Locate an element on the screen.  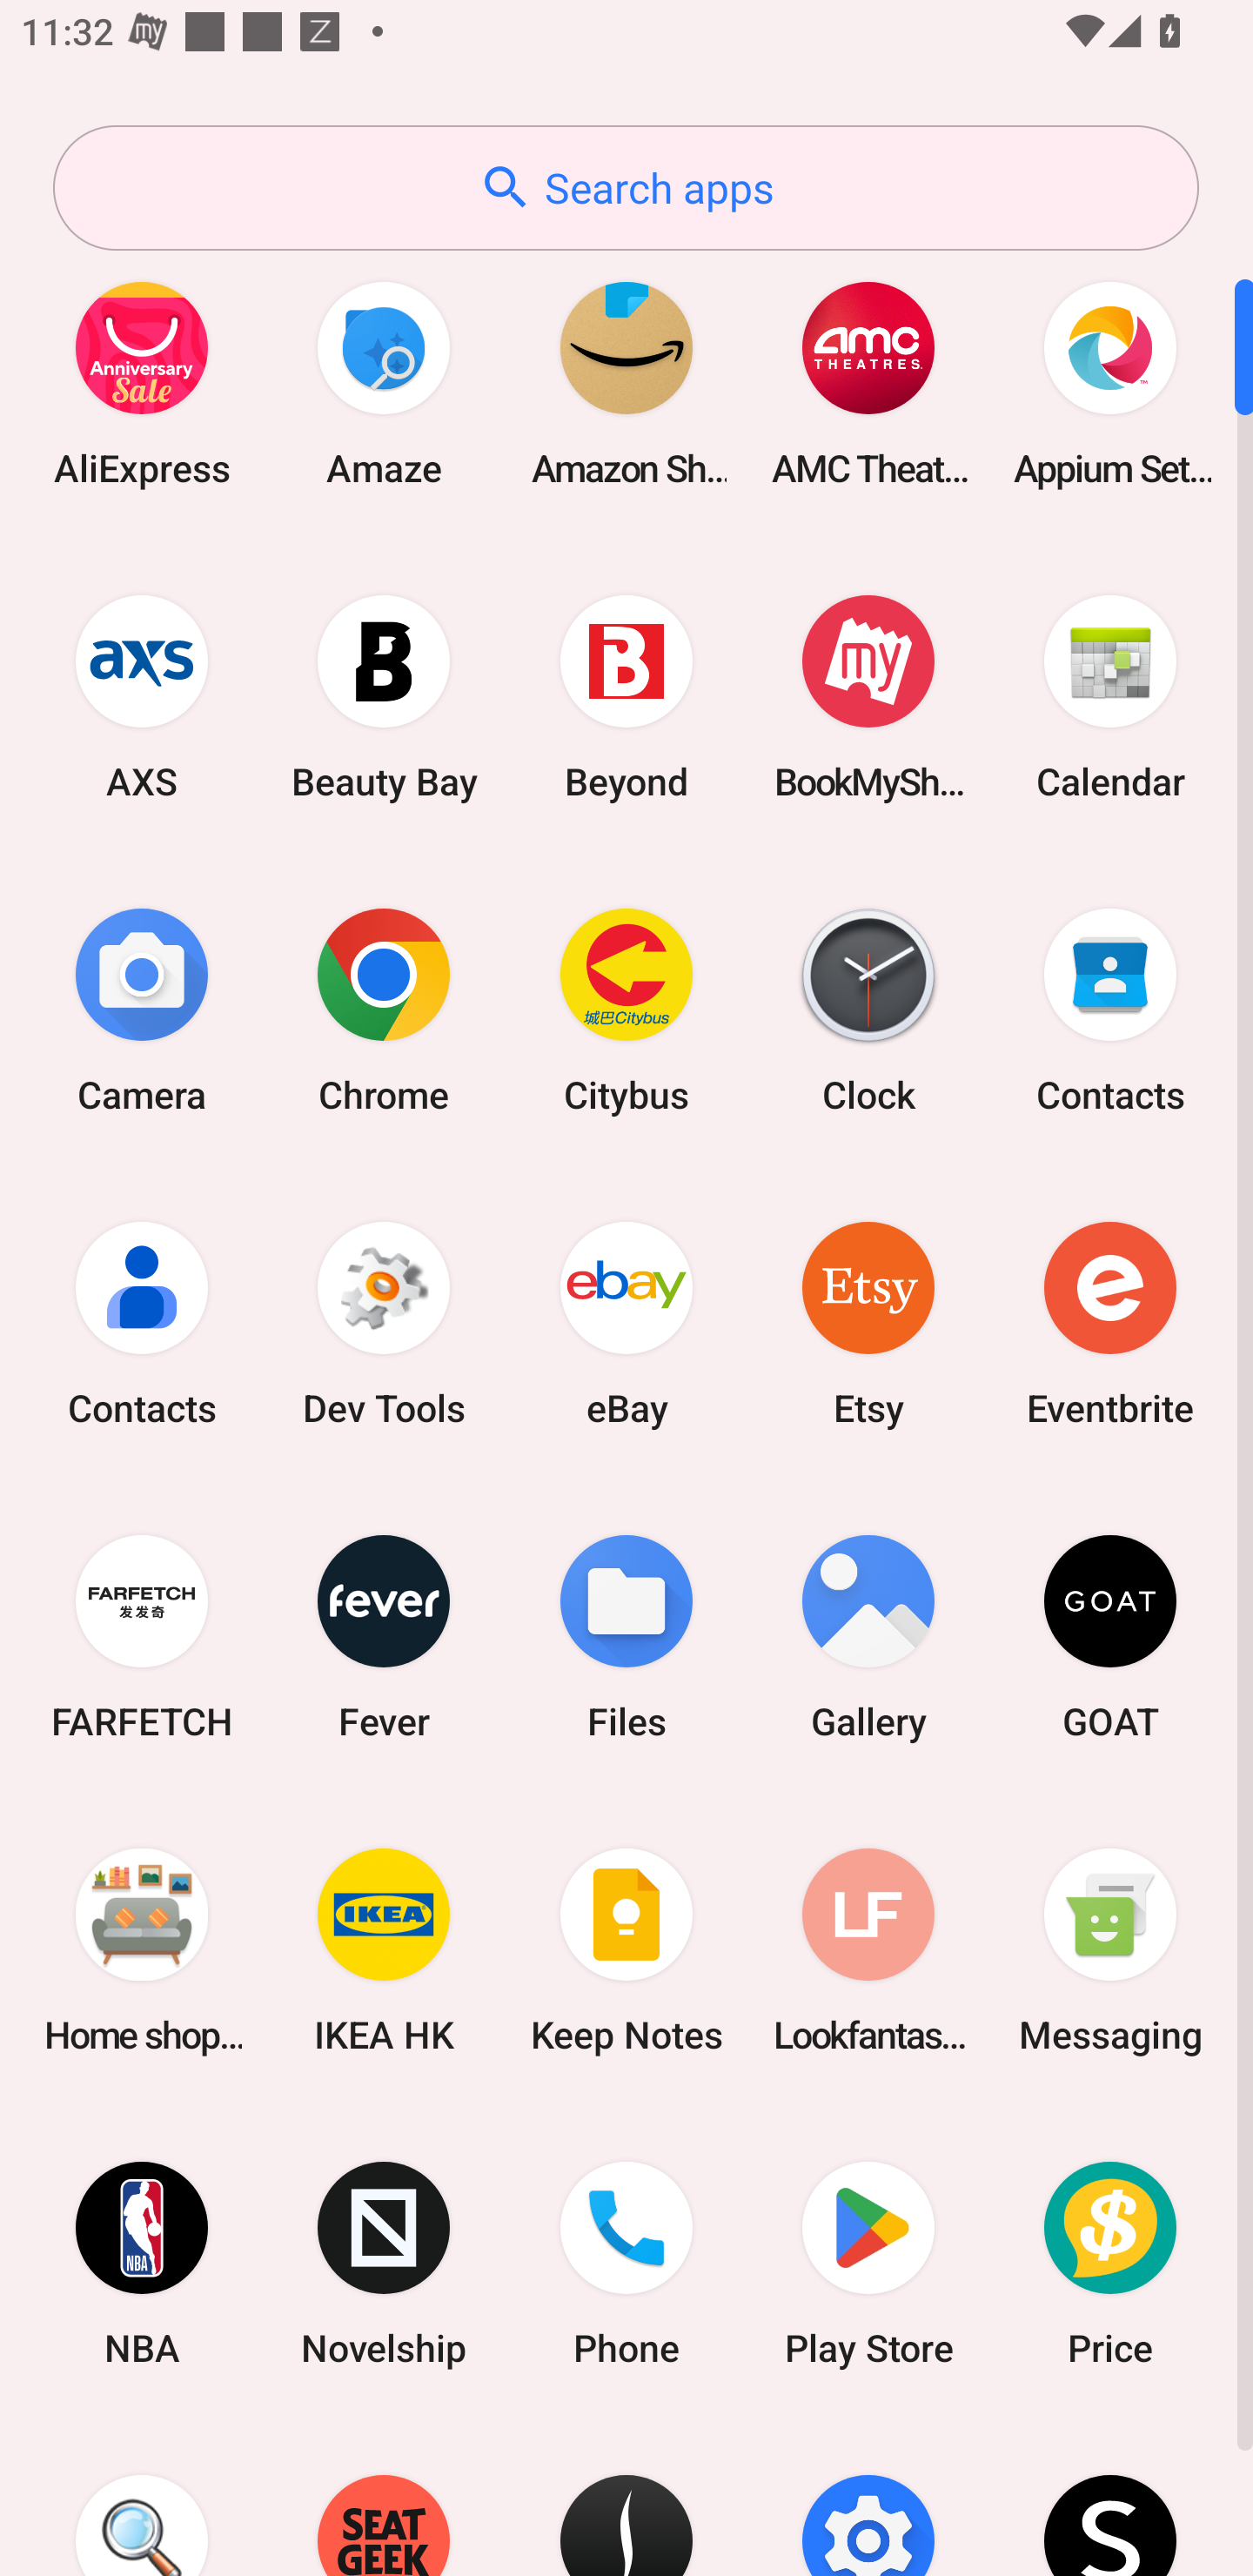
Citybus is located at coordinates (626, 1010).